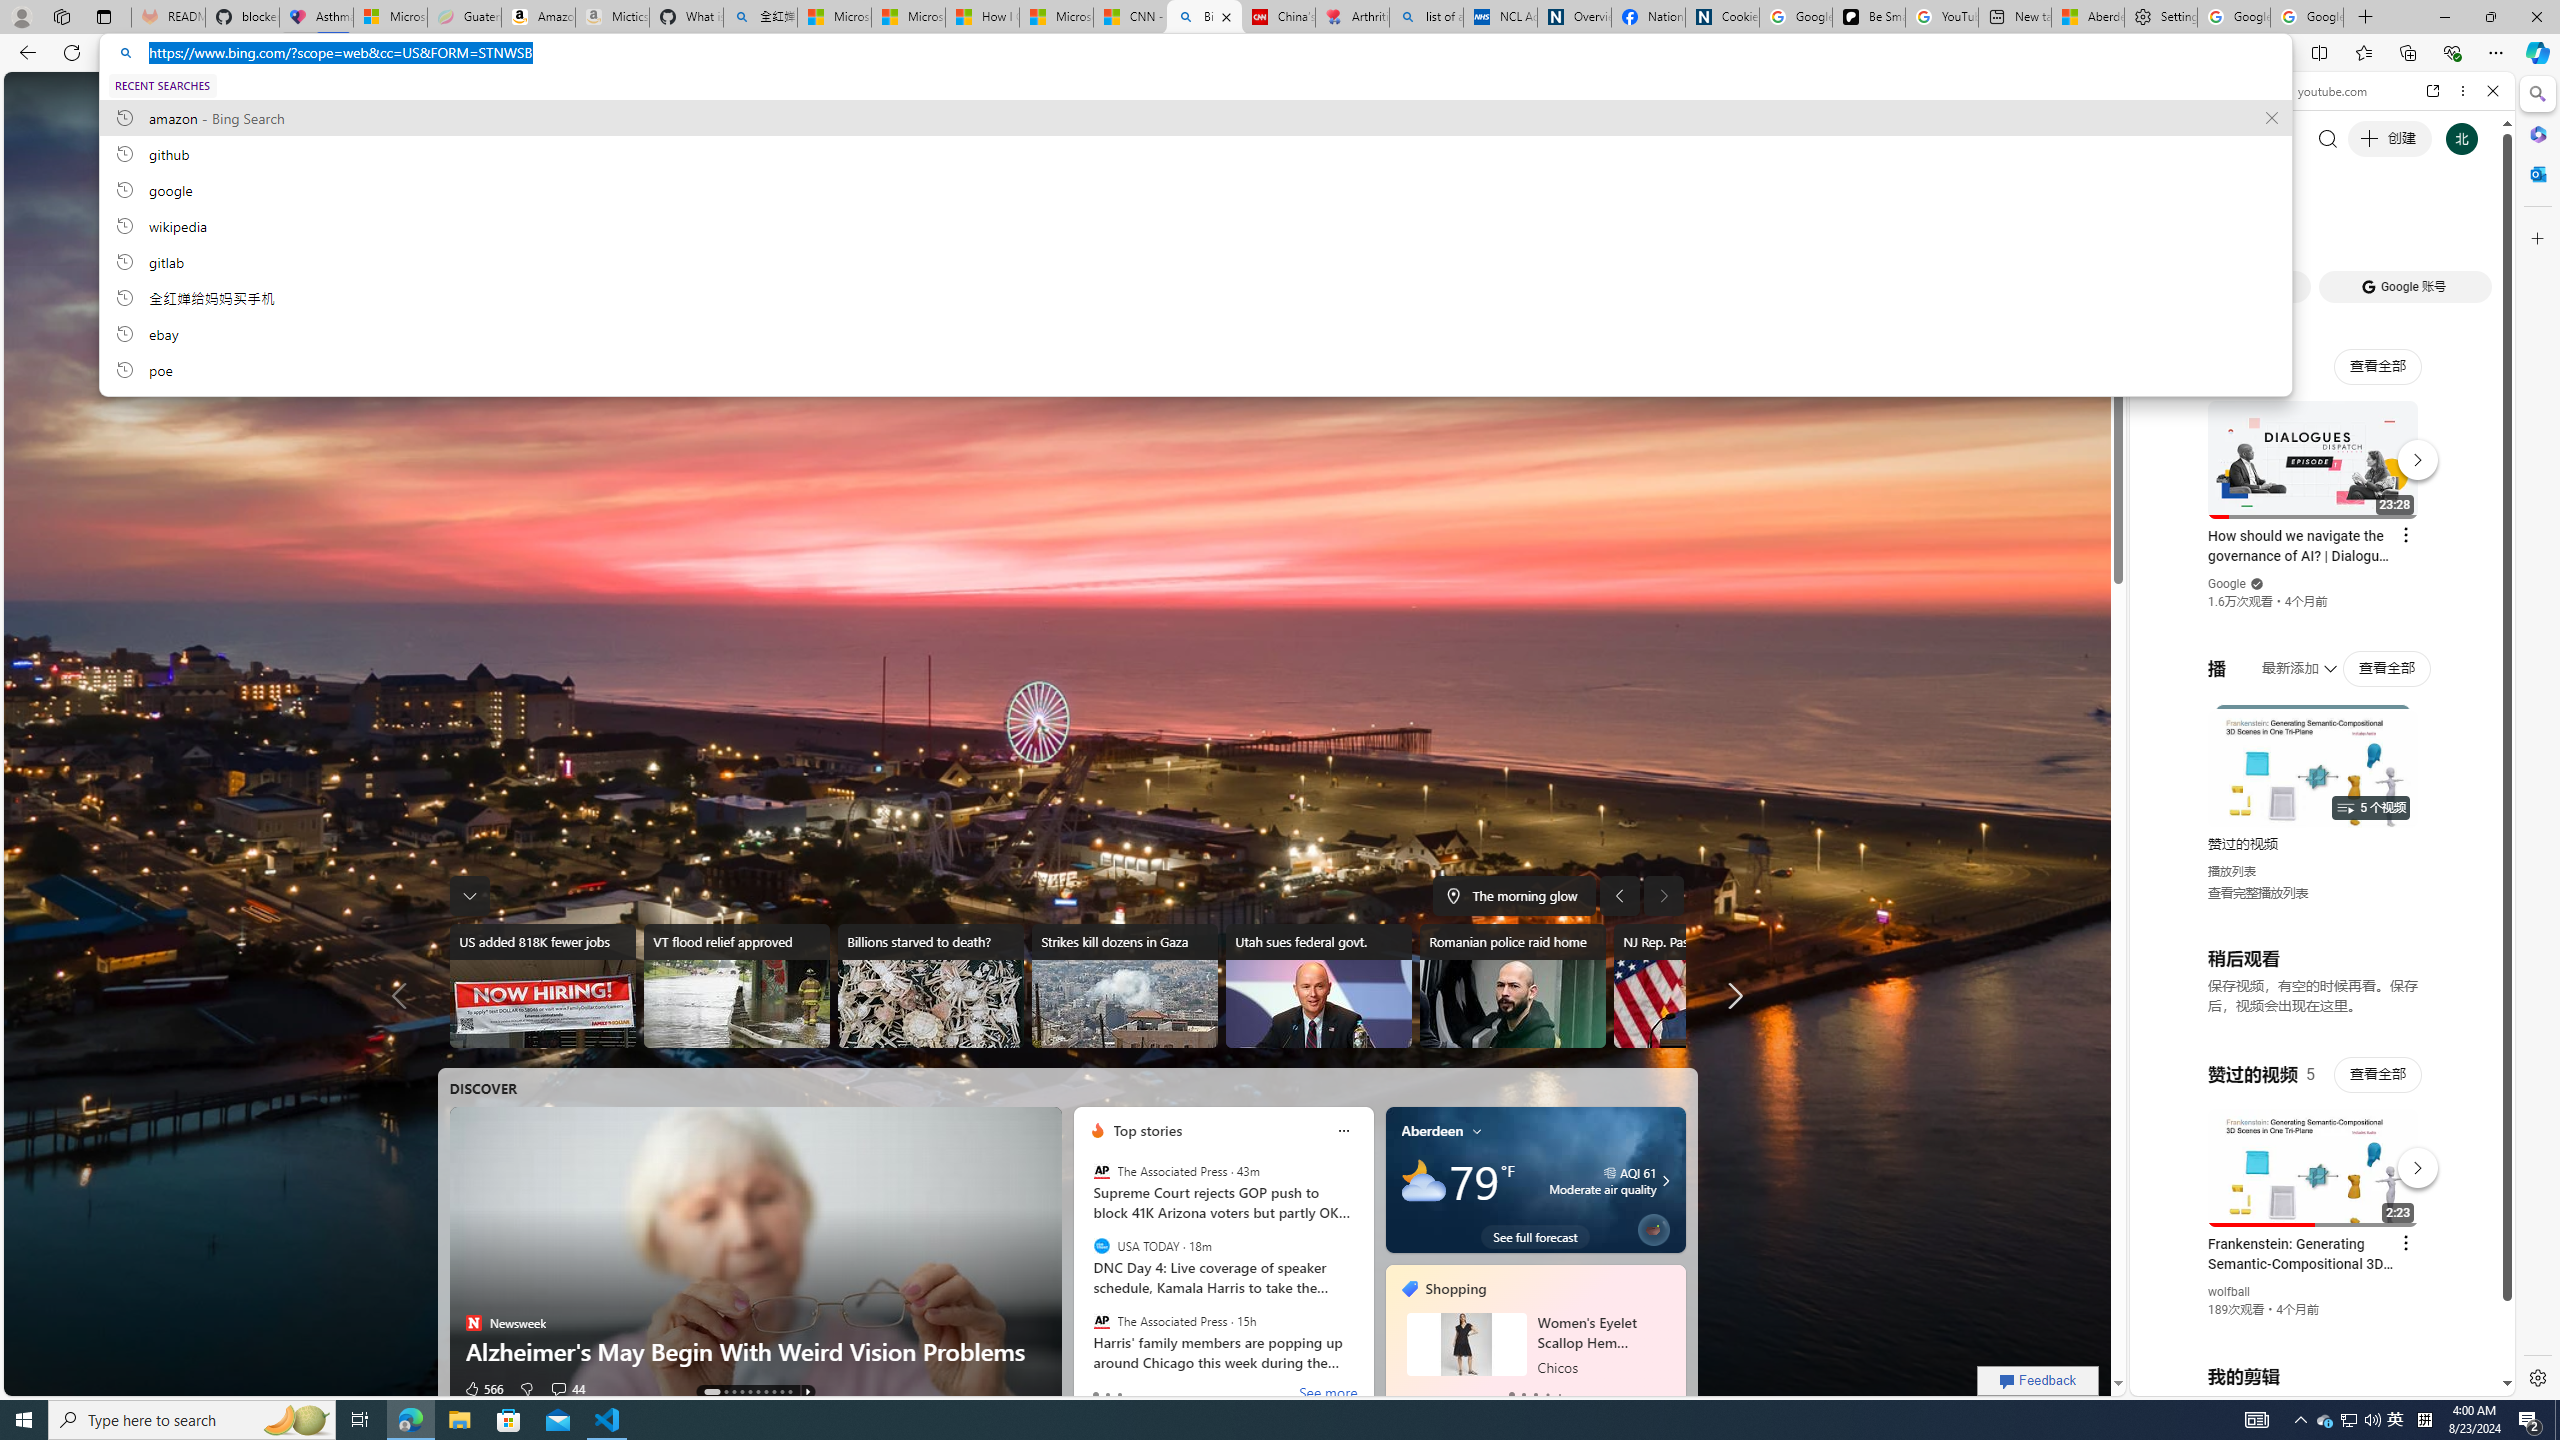  I want to click on The taskbar was expanded. Press to collapse taskbar, so click(468, 895).